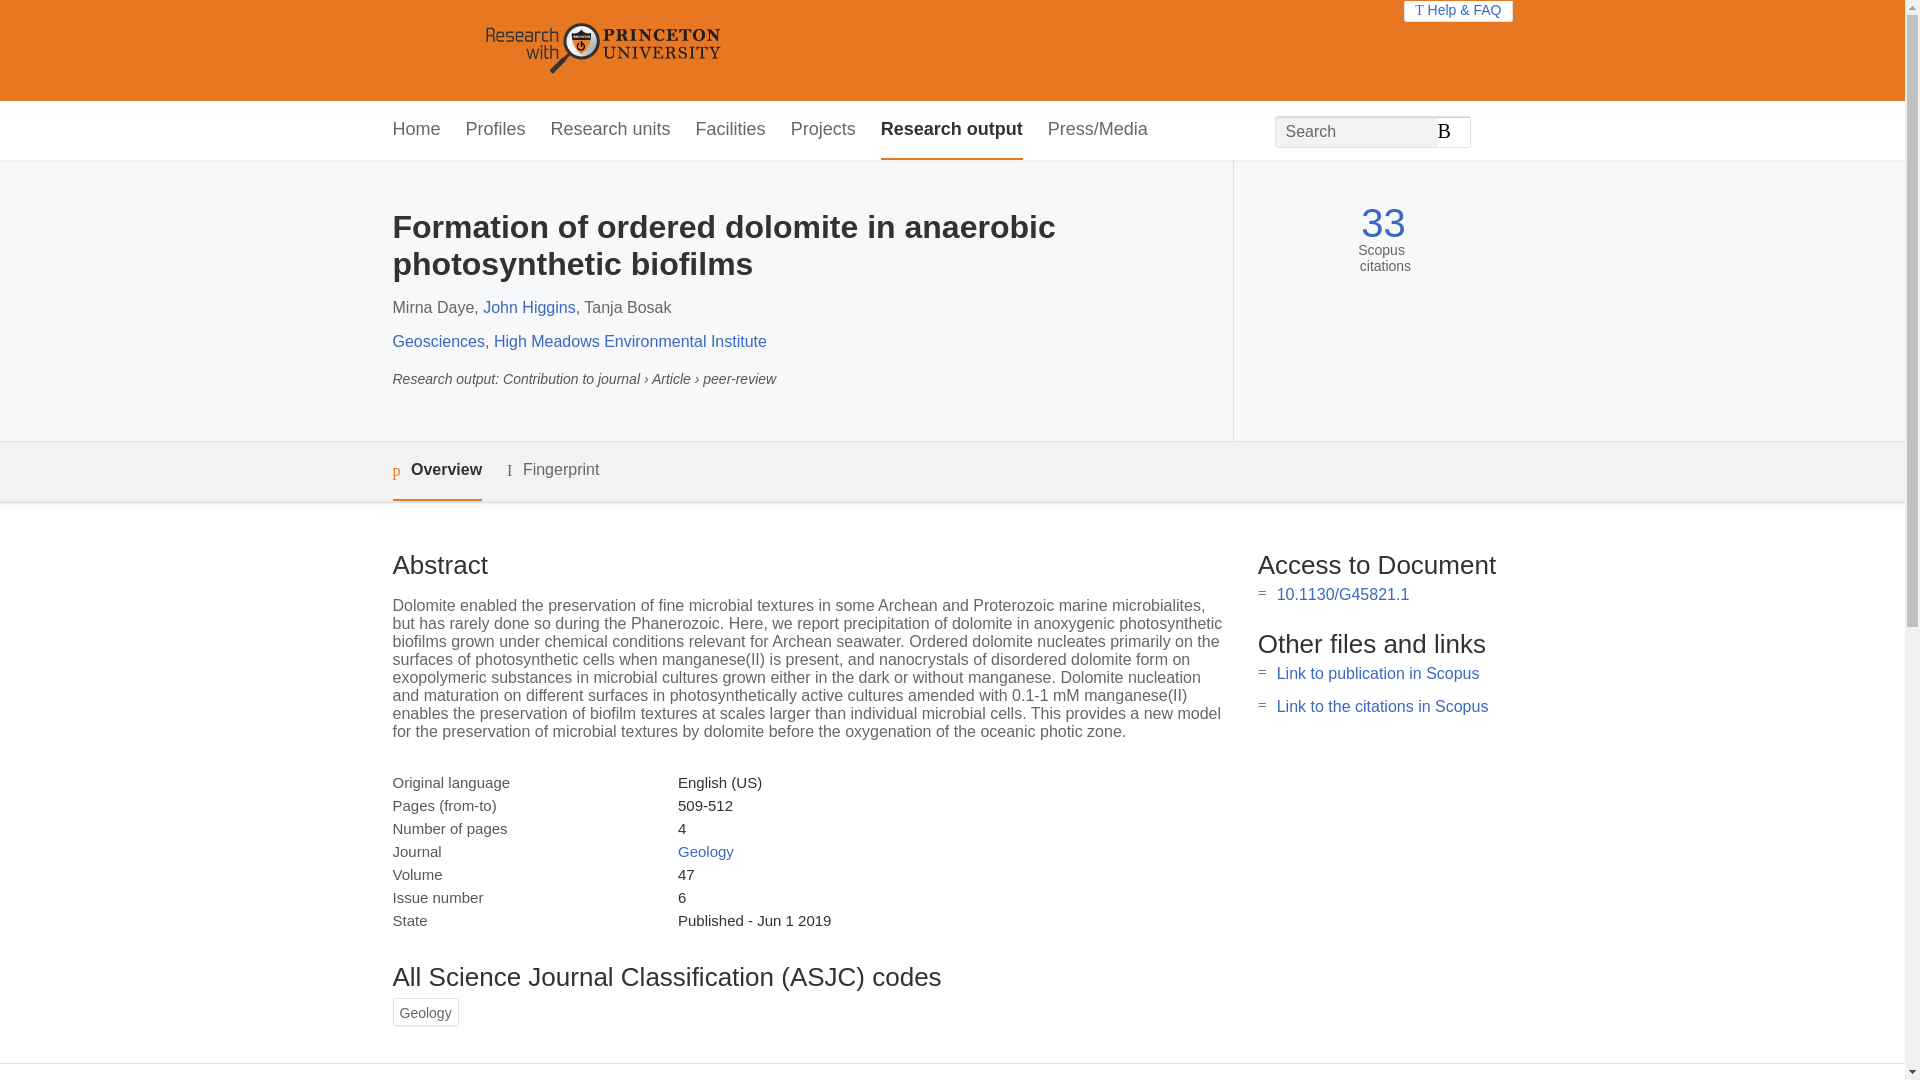 This screenshot has height=1080, width=1920. Describe the element at coordinates (530, 308) in the screenshot. I see `John Higgins` at that location.